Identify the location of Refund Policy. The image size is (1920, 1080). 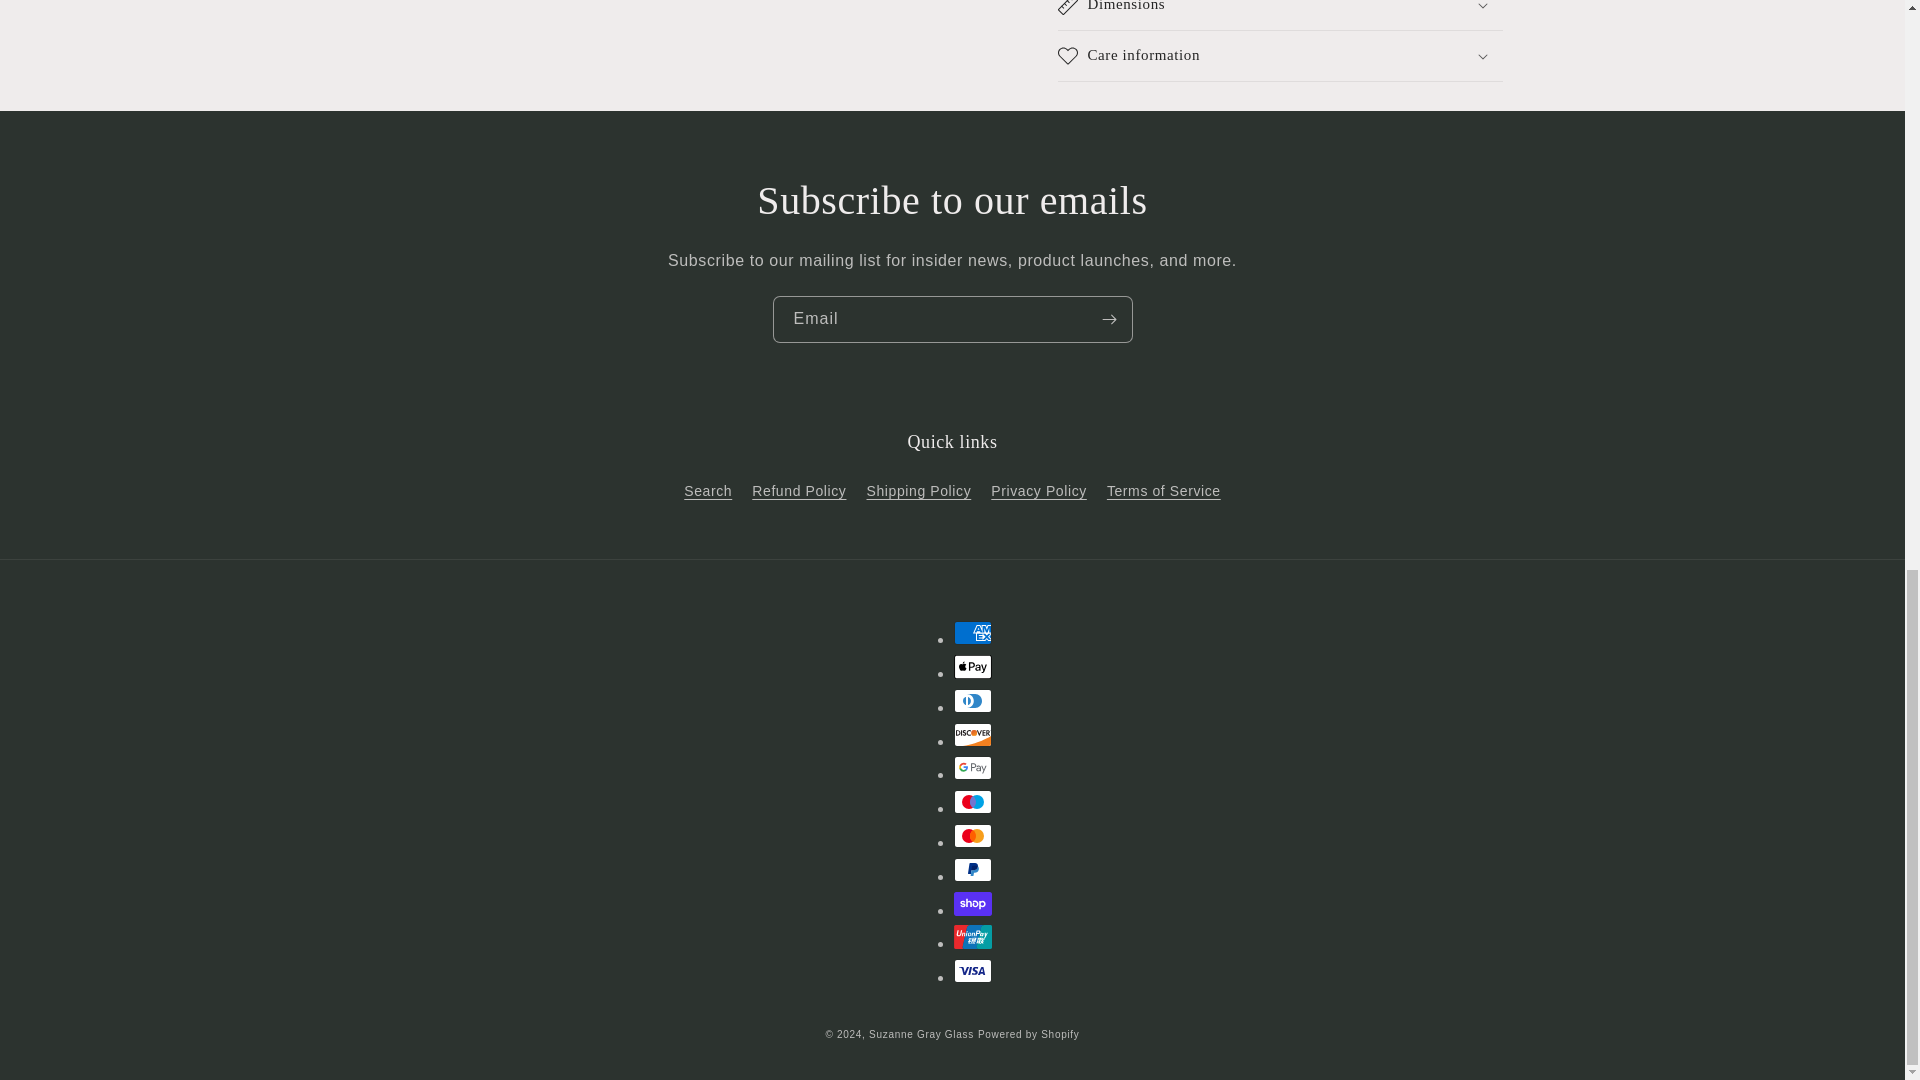
(799, 491).